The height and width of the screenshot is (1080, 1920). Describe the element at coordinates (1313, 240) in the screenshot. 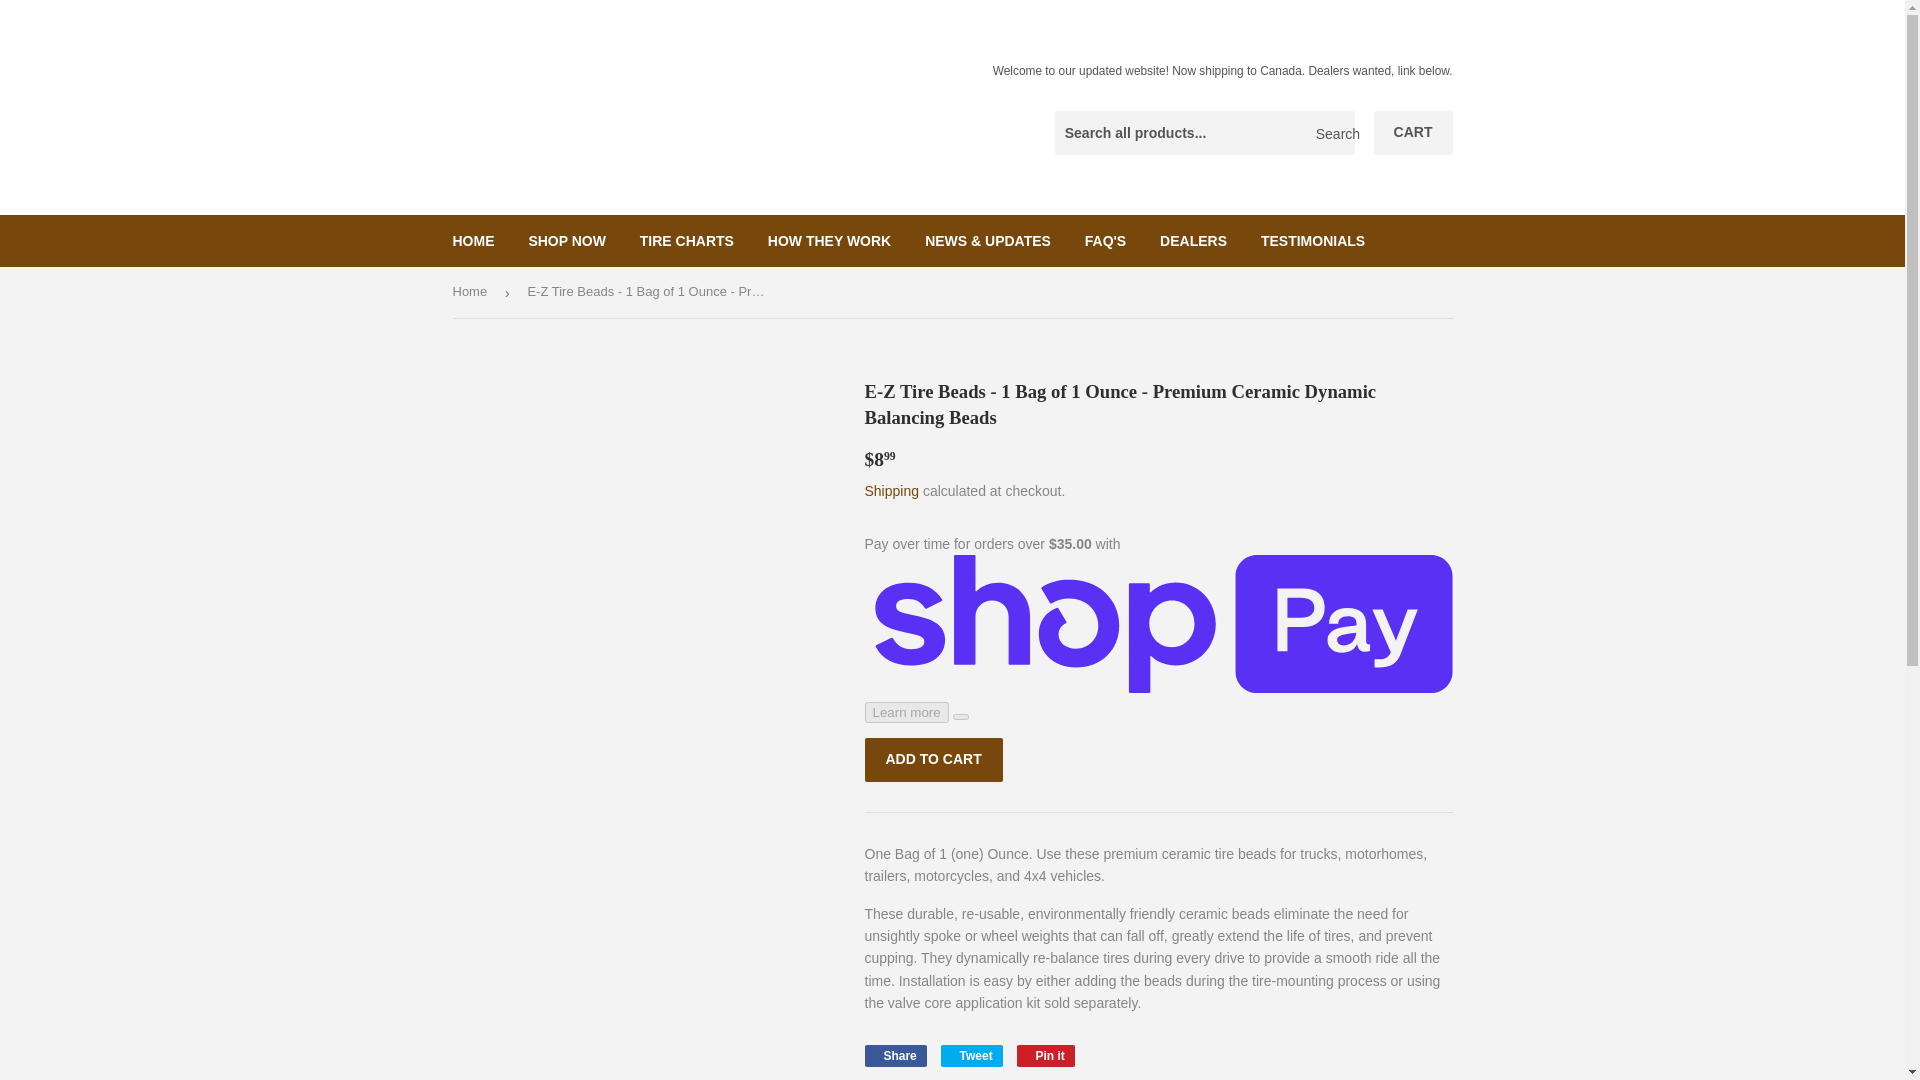

I see `TESTIMONIALS` at that location.